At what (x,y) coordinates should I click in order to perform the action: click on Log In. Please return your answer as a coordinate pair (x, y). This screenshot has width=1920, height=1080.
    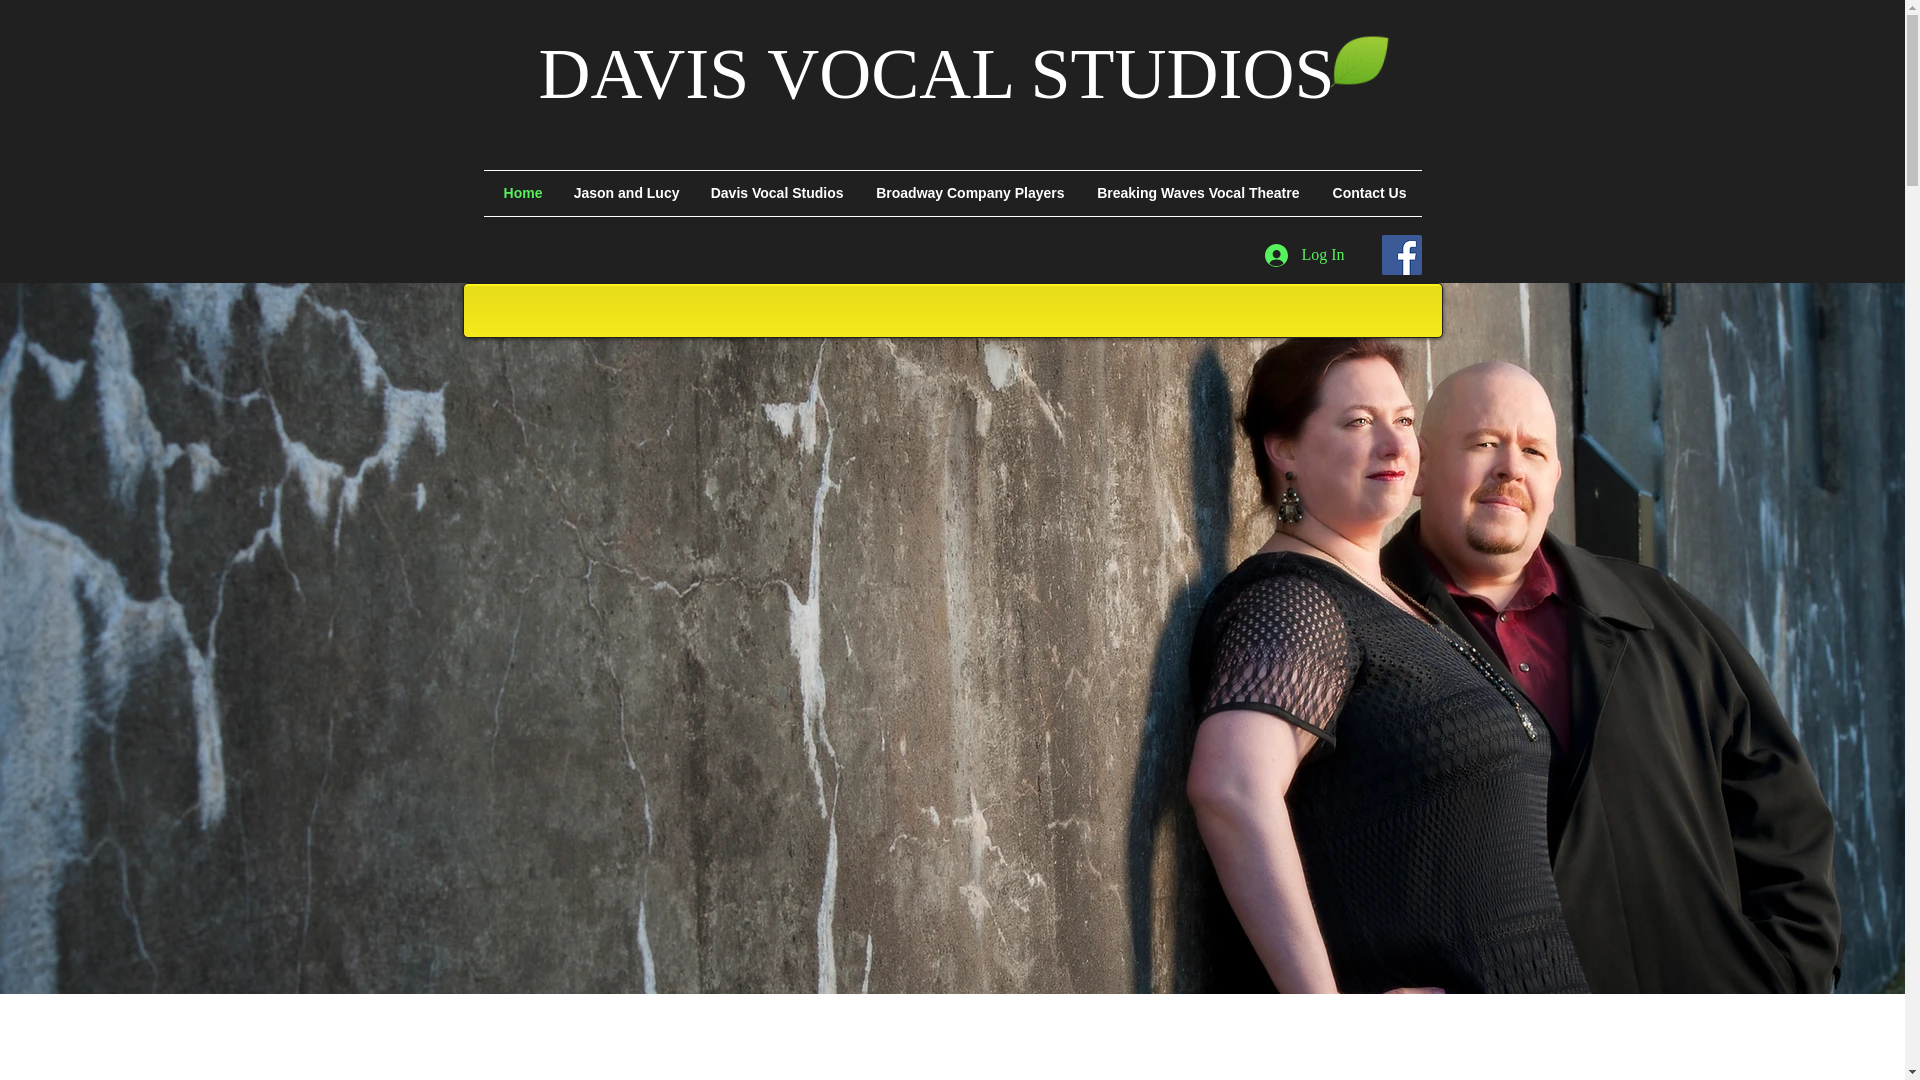
    Looking at the image, I should click on (1294, 255).